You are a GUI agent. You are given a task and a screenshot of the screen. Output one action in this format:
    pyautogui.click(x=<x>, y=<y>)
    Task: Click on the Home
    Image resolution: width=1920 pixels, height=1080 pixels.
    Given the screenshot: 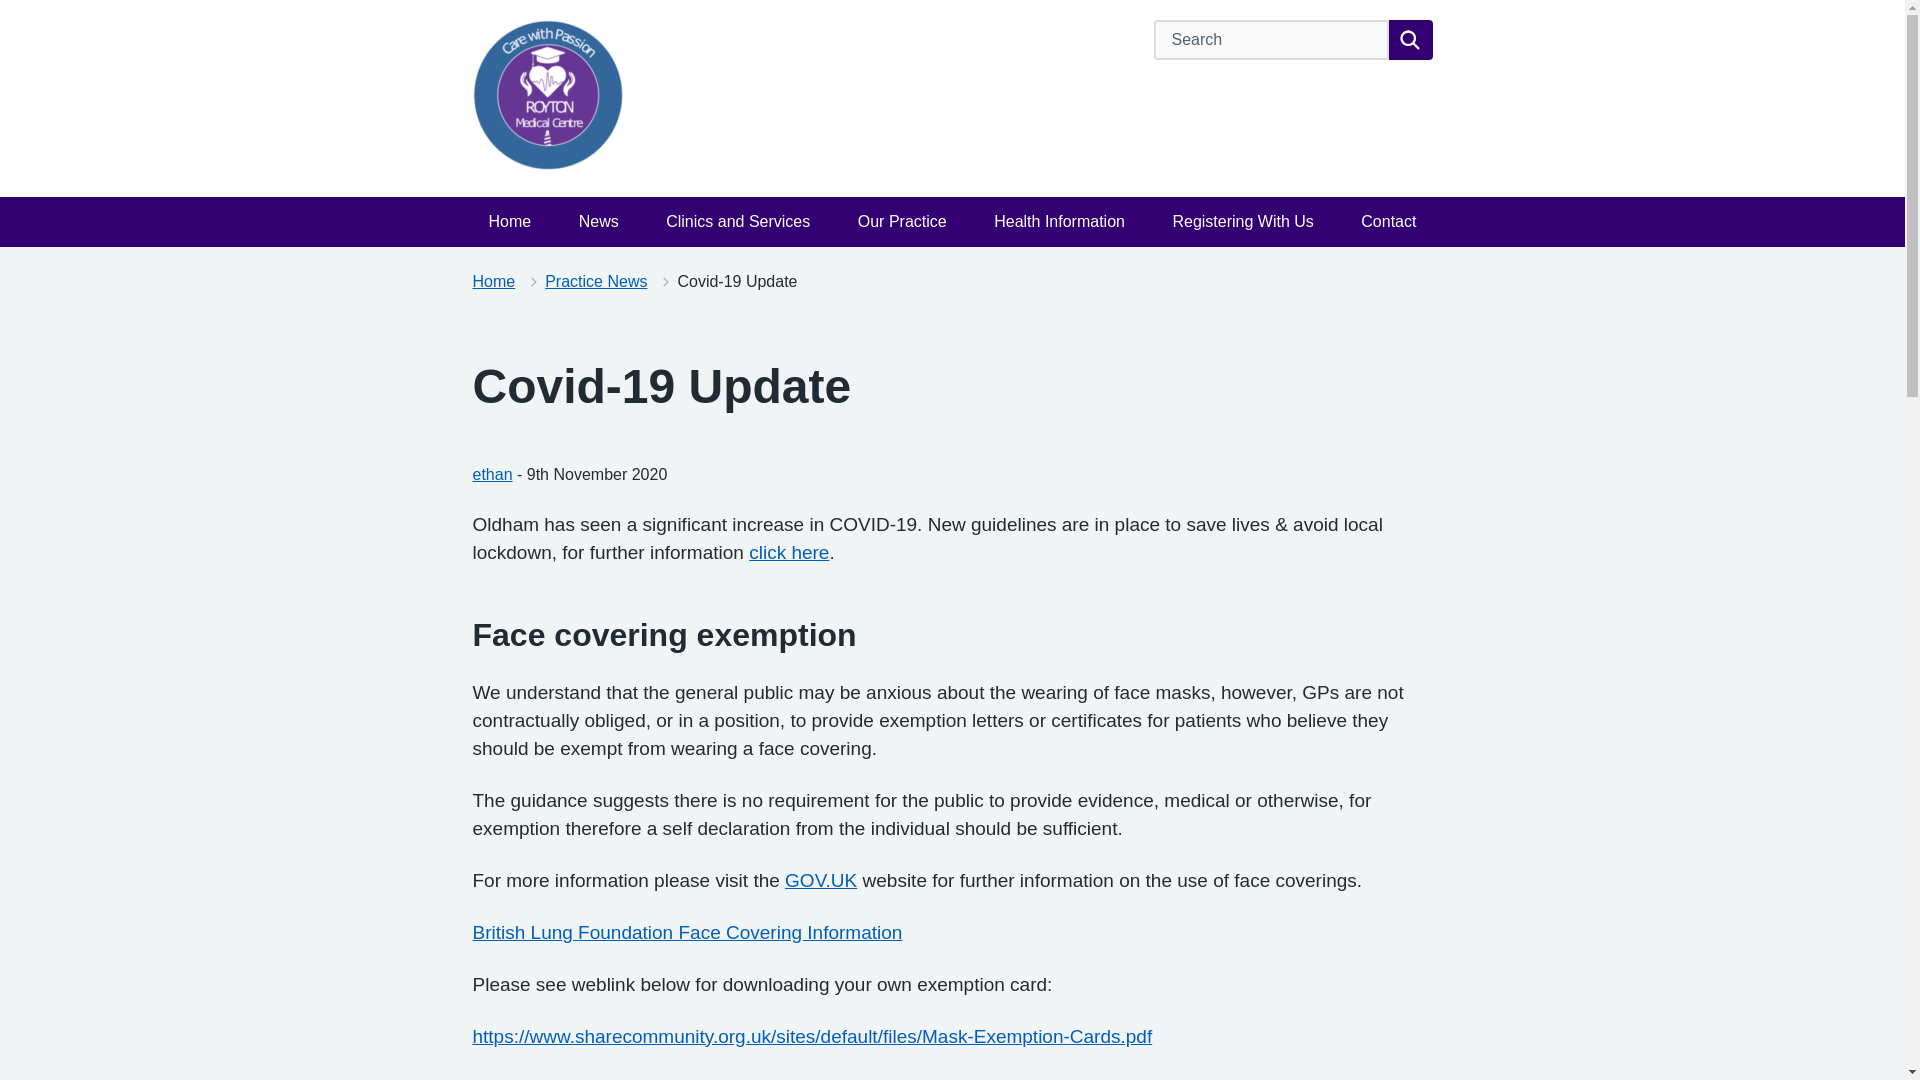 What is the action you would take?
    pyautogui.click(x=493, y=282)
    